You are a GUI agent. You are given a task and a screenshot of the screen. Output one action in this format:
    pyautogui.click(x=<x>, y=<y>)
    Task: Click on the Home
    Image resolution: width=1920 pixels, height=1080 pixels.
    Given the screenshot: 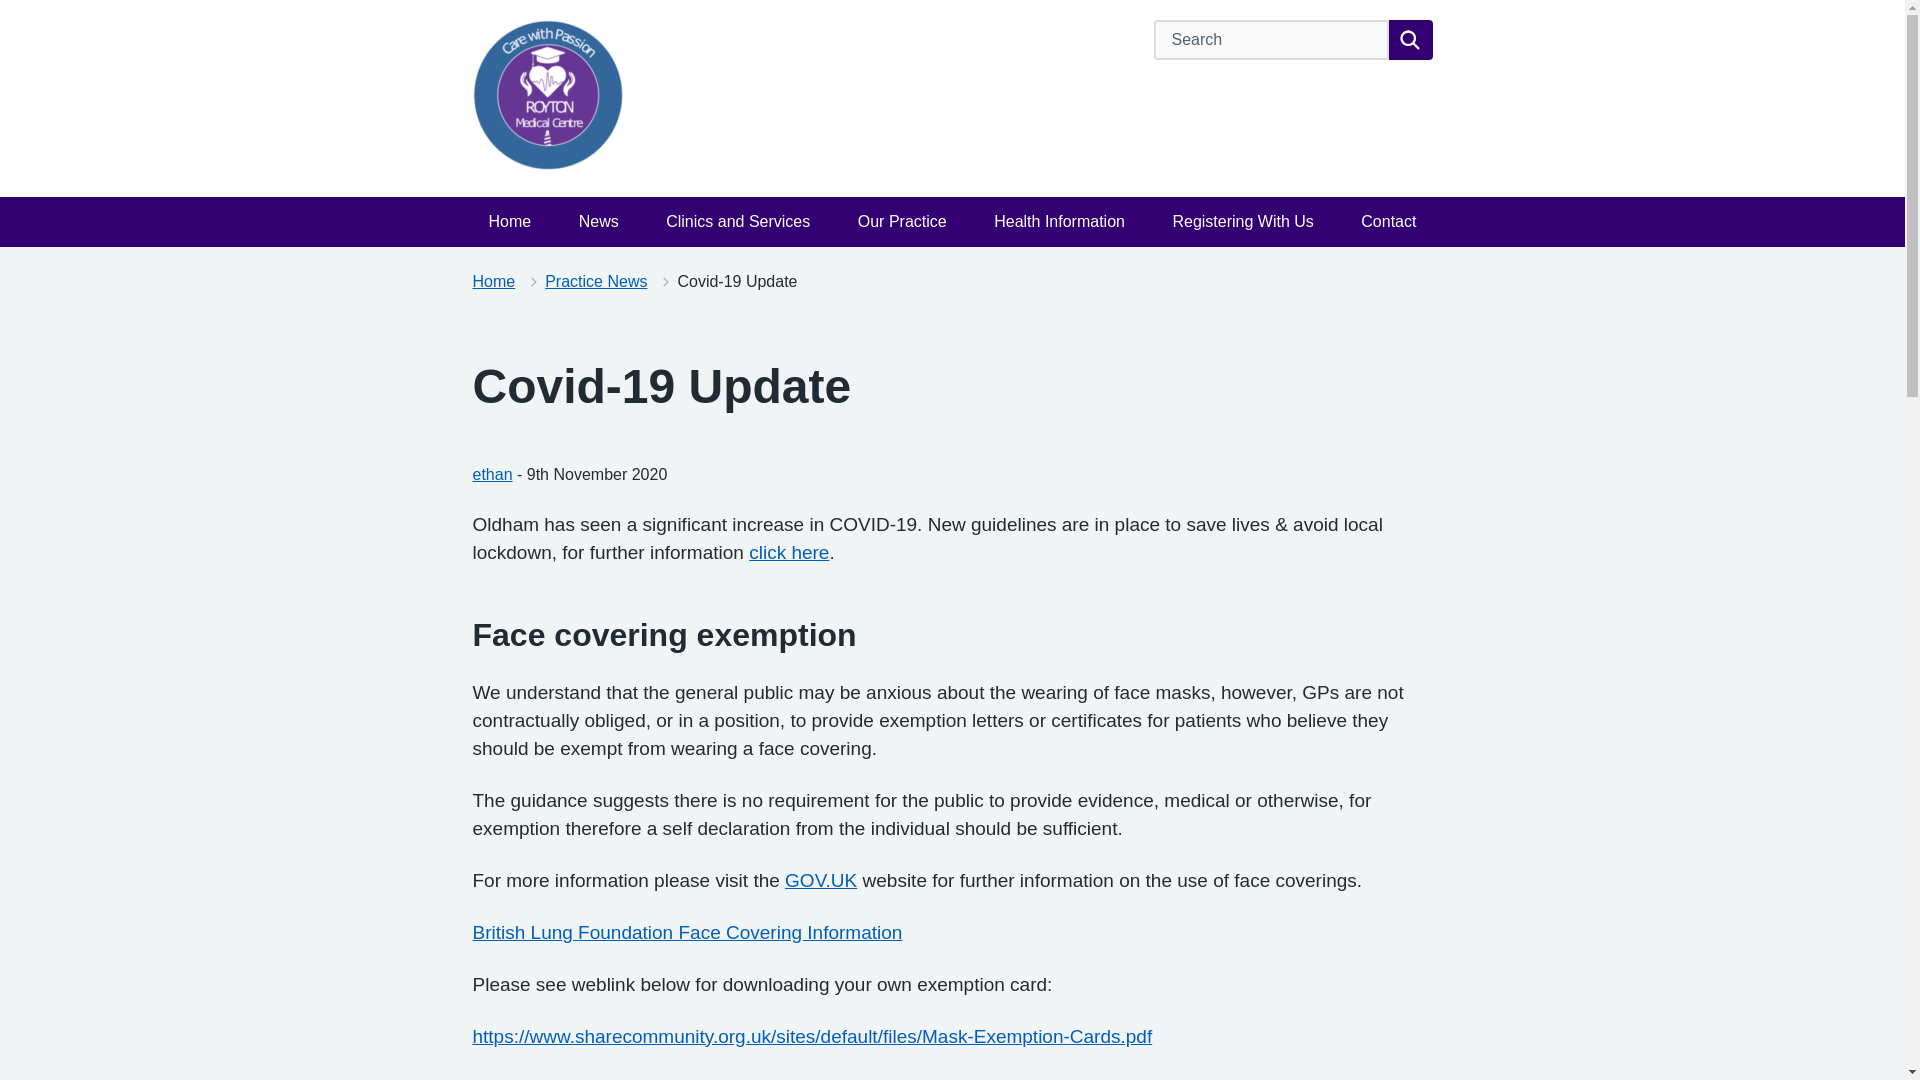 What is the action you would take?
    pyautogui.click(x=493, y=282)
    